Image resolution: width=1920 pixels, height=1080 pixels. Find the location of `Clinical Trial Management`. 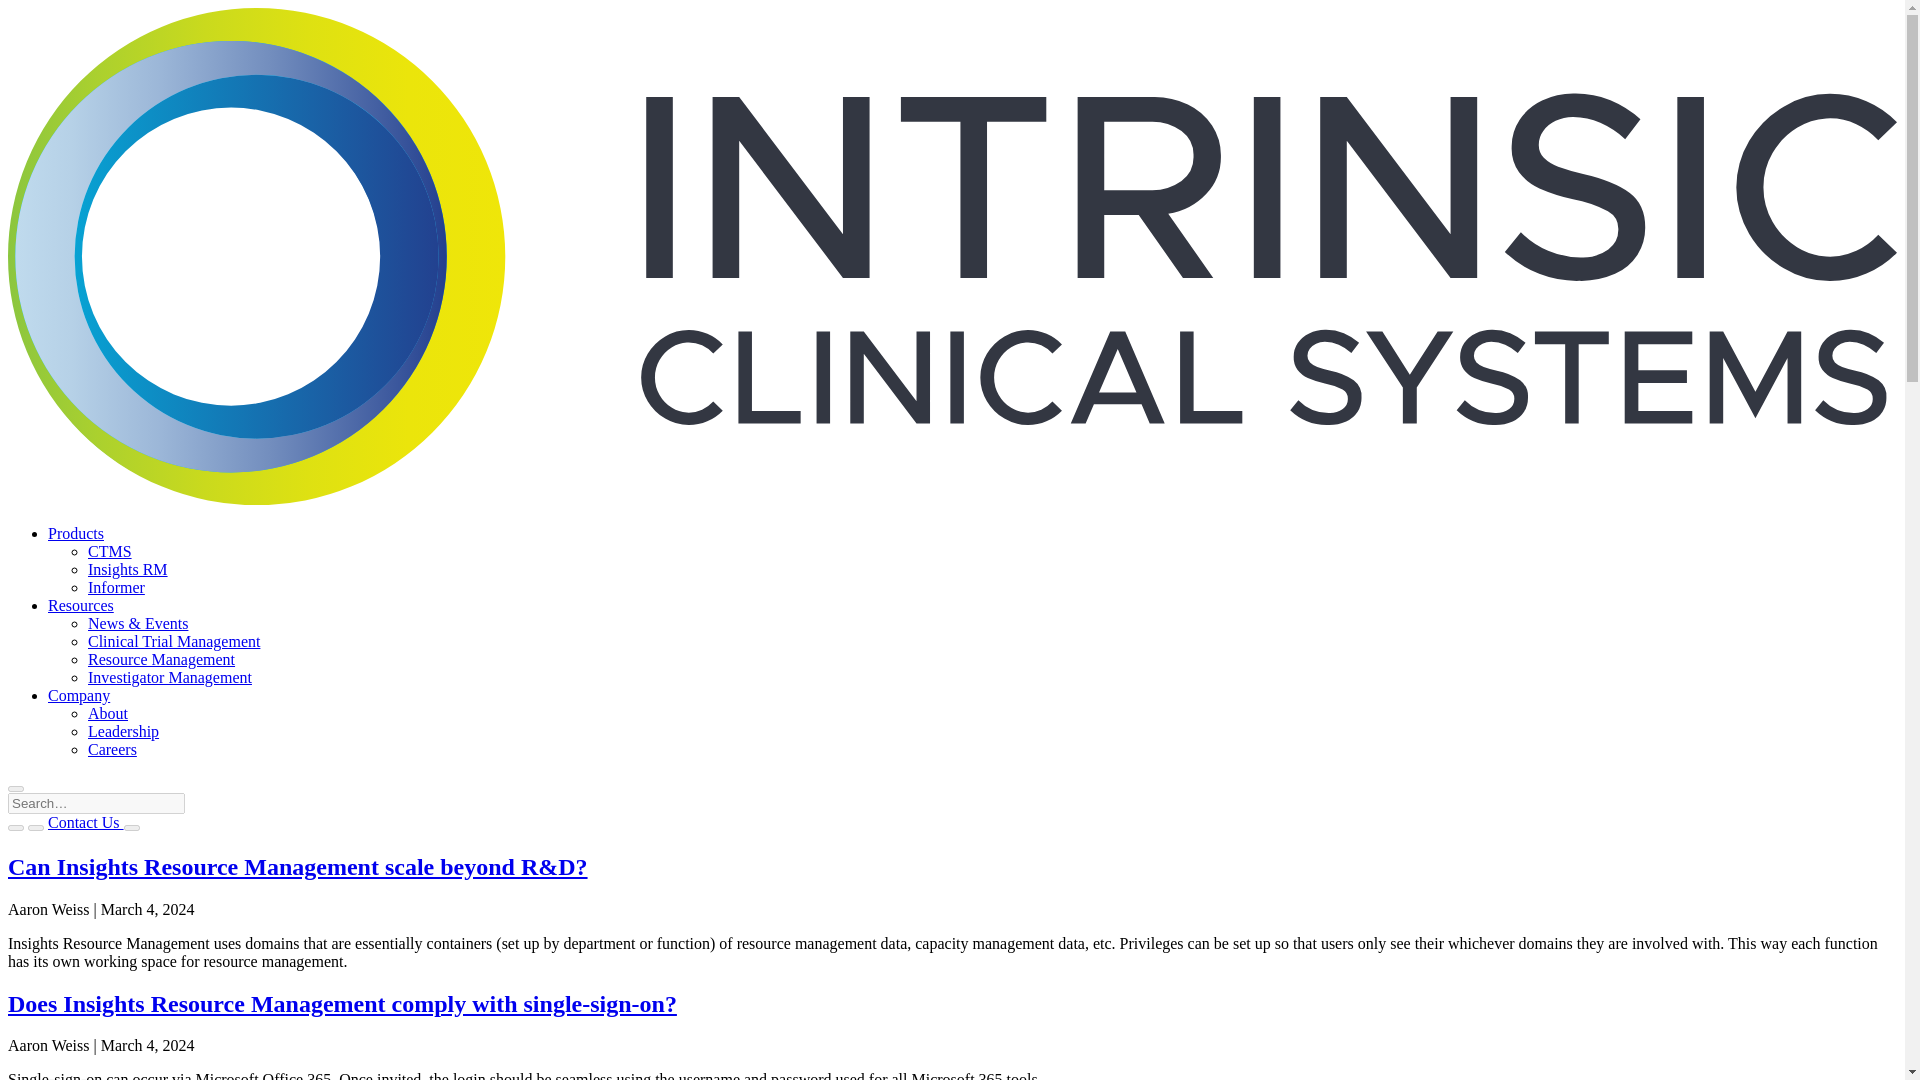

Clinical Trial Management is located at coordinates (174, 641).